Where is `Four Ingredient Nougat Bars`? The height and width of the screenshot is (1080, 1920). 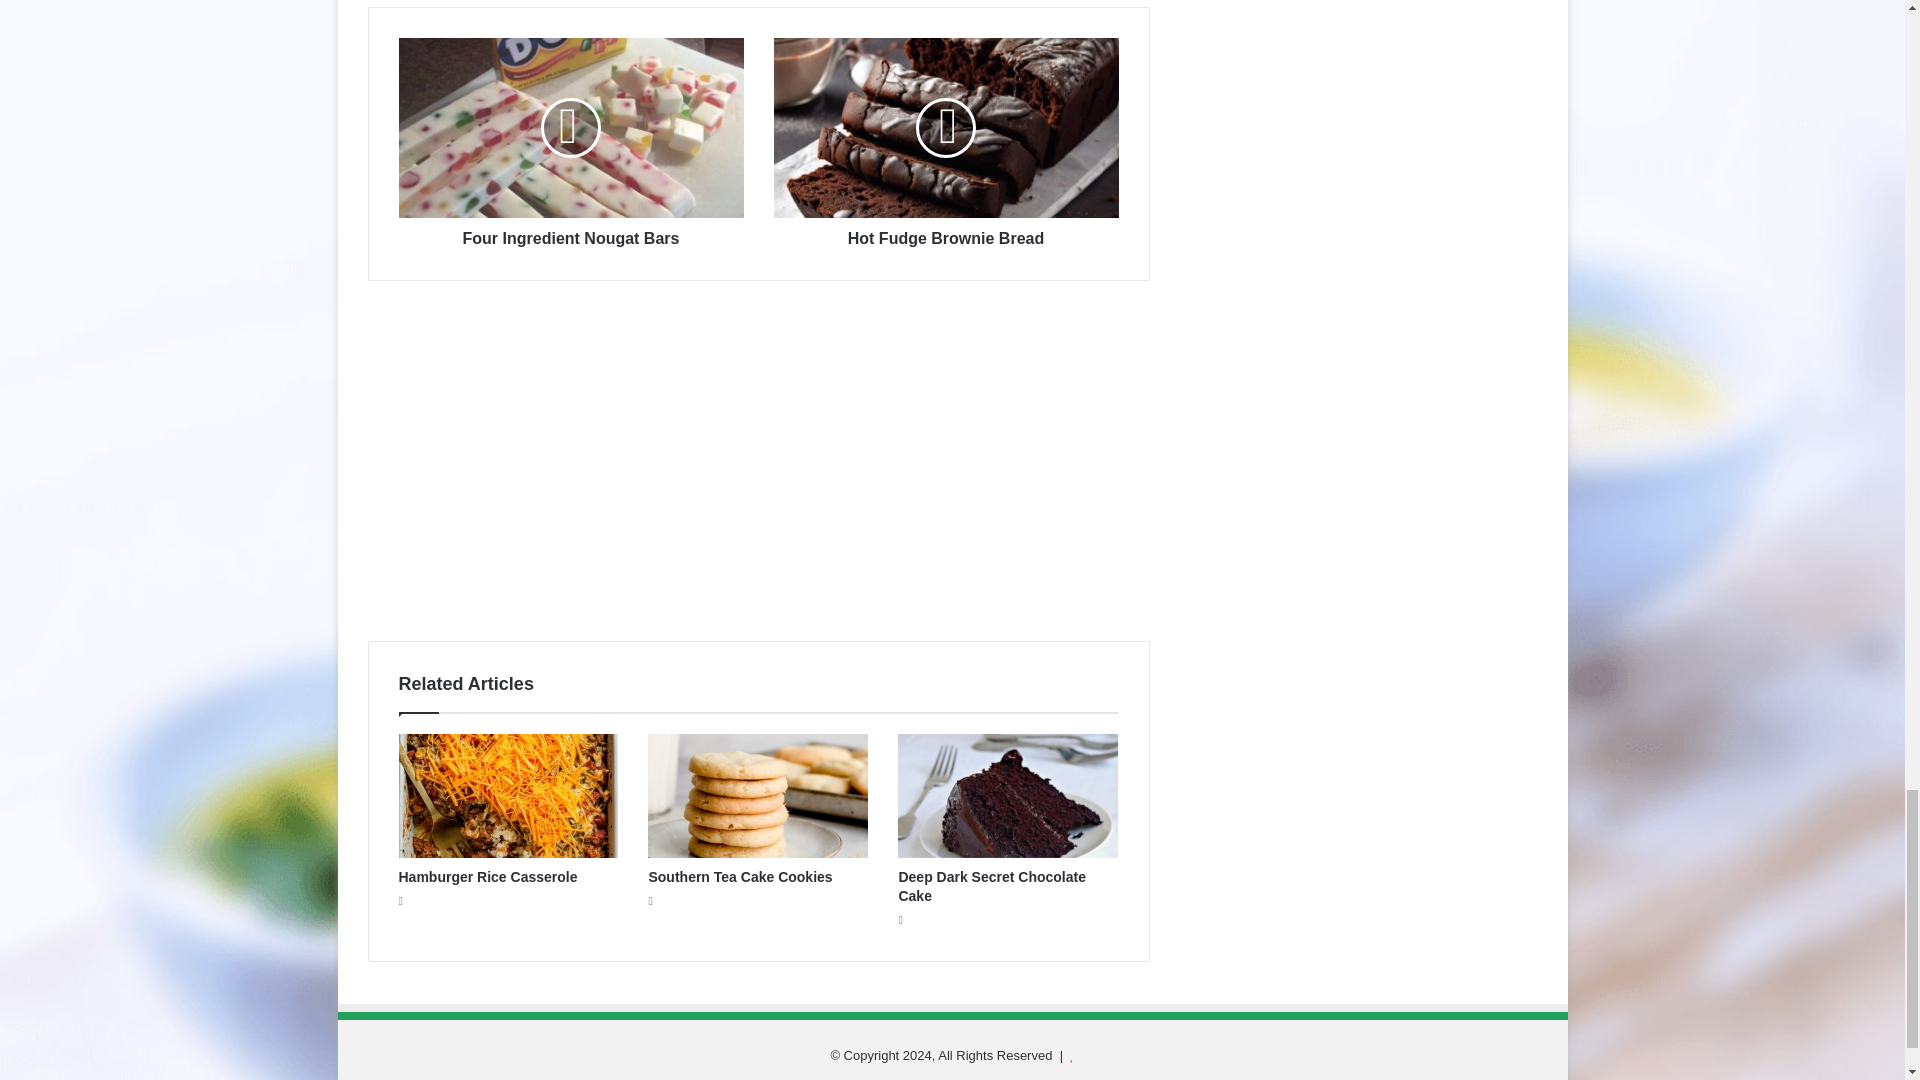 Four Ingredient Nougat Bars is located at coordinates (570, 128).